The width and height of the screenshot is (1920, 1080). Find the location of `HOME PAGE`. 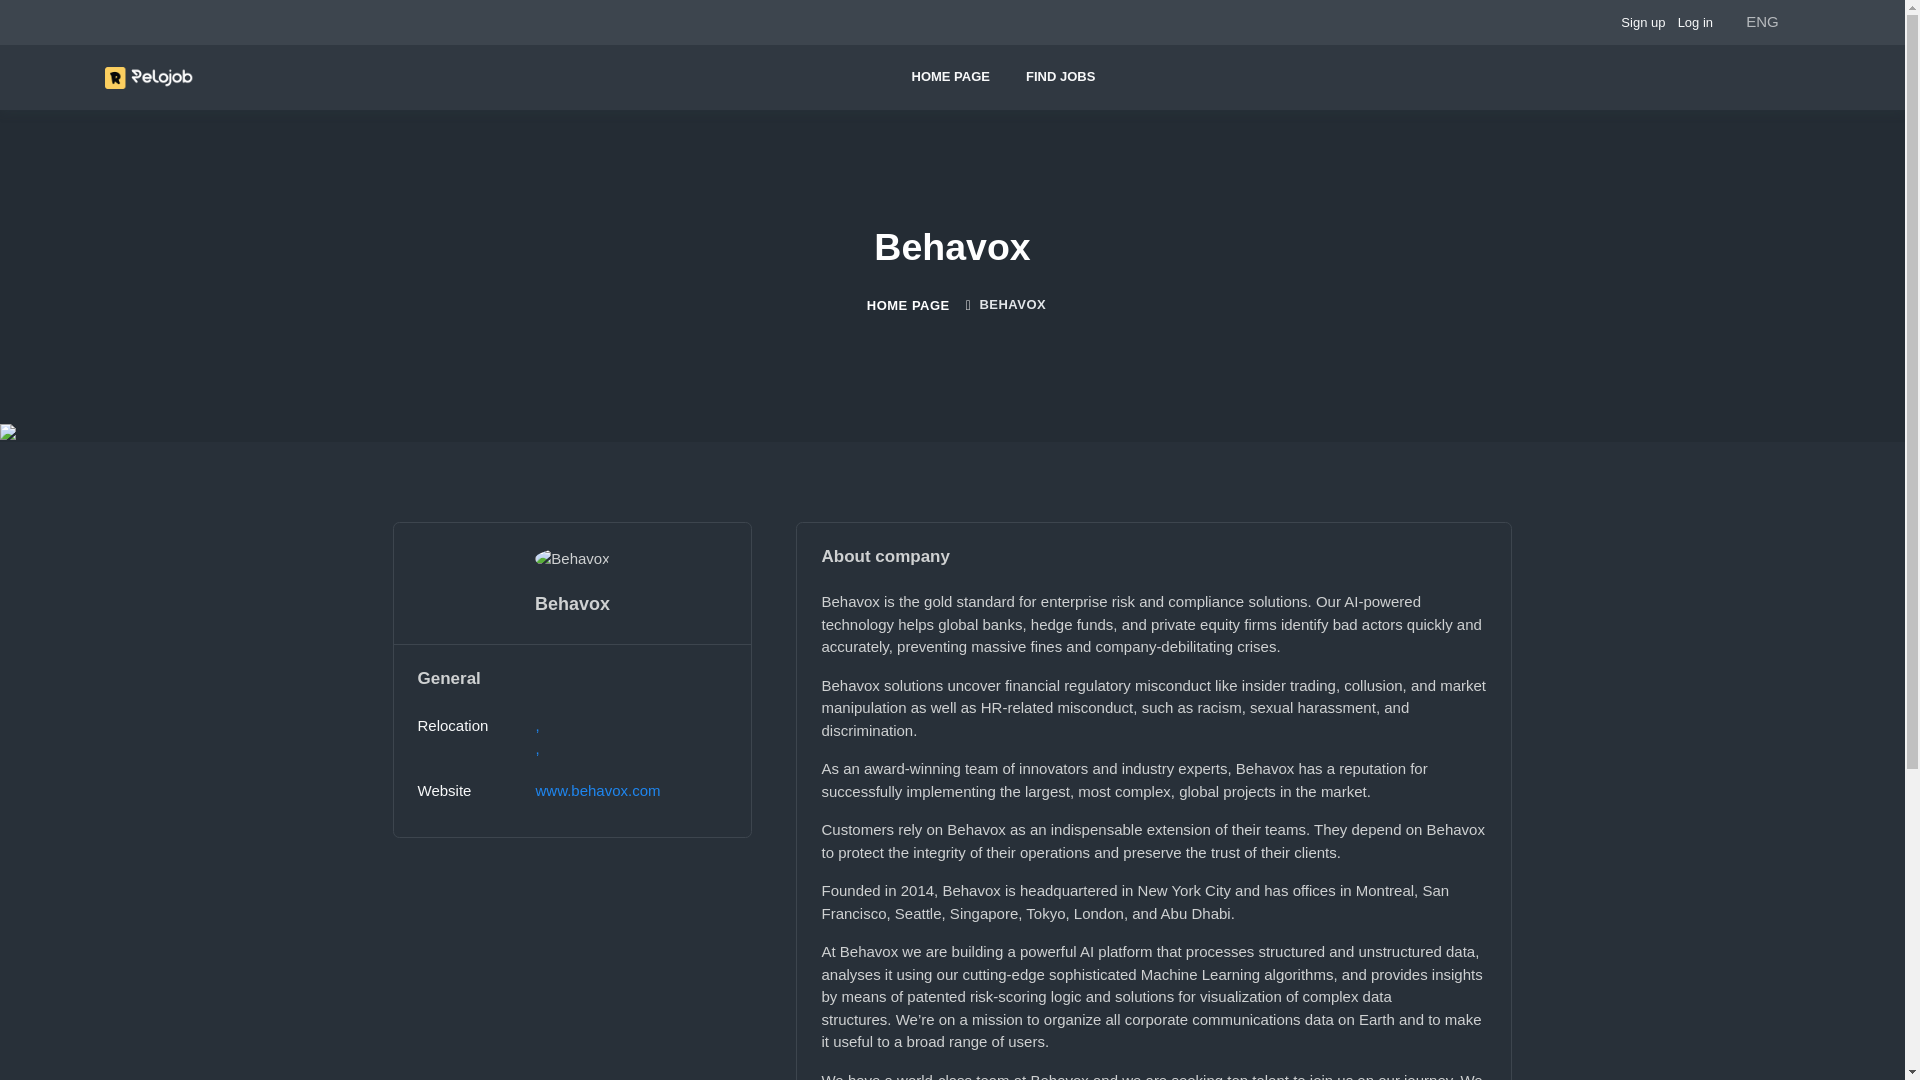

HOME PAGE is located at coordinates (908, 306).